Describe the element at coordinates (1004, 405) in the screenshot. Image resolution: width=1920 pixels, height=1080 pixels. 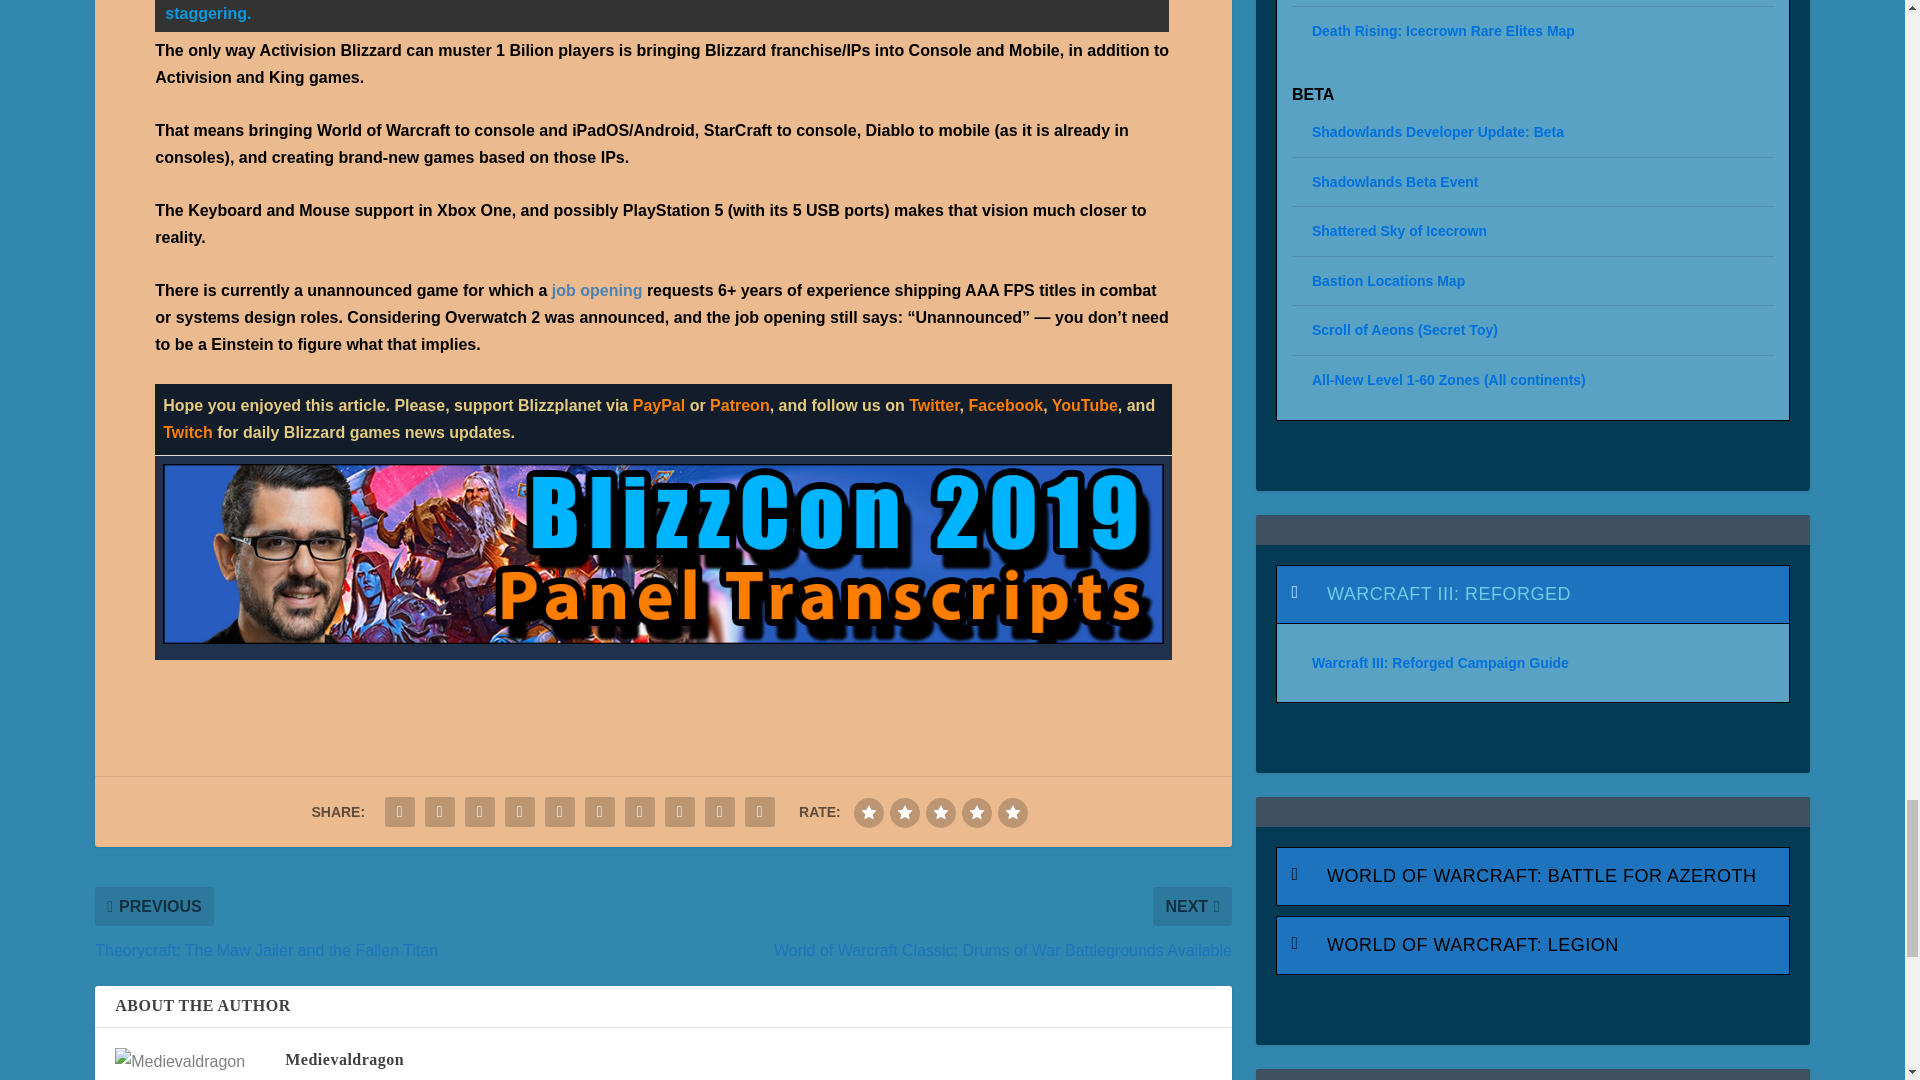
I see `Facebook` at that location.